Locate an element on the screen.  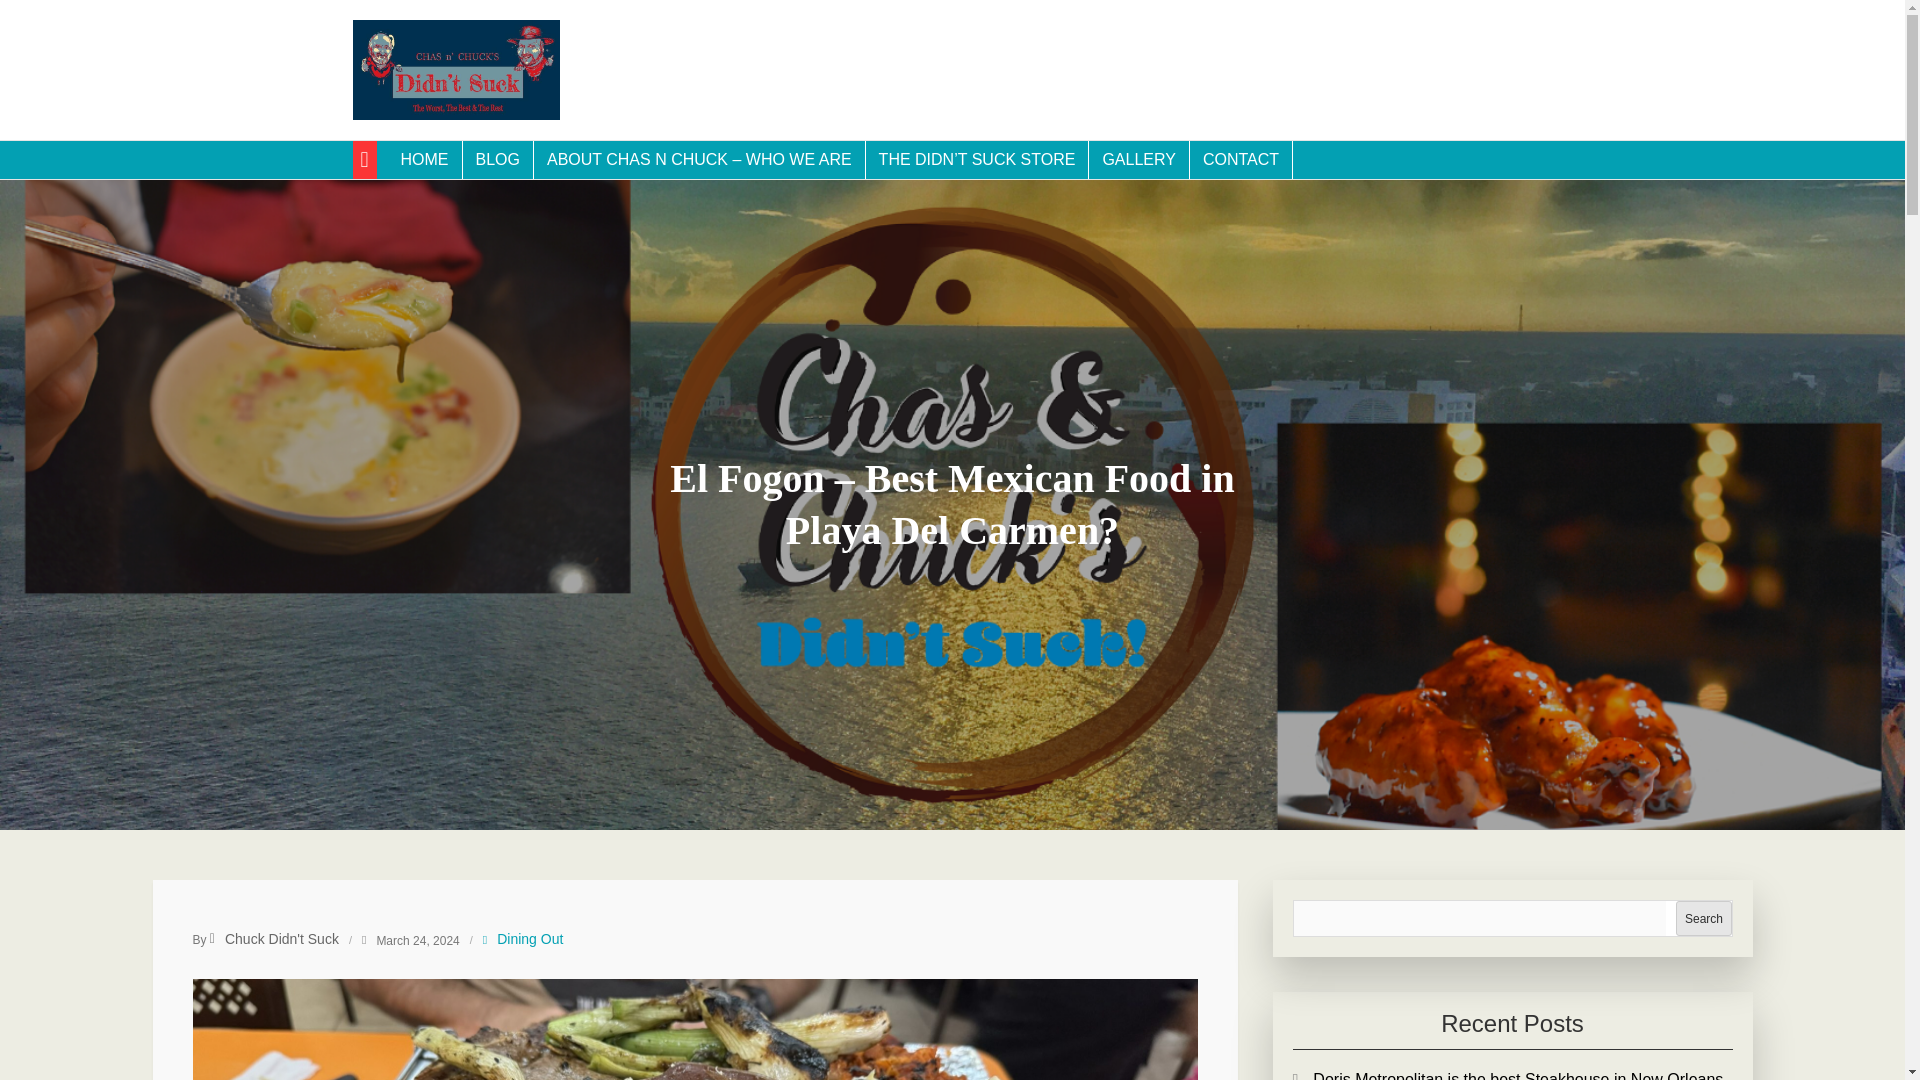
Chuck Didn't Suck is located at coordinates (274, 938).